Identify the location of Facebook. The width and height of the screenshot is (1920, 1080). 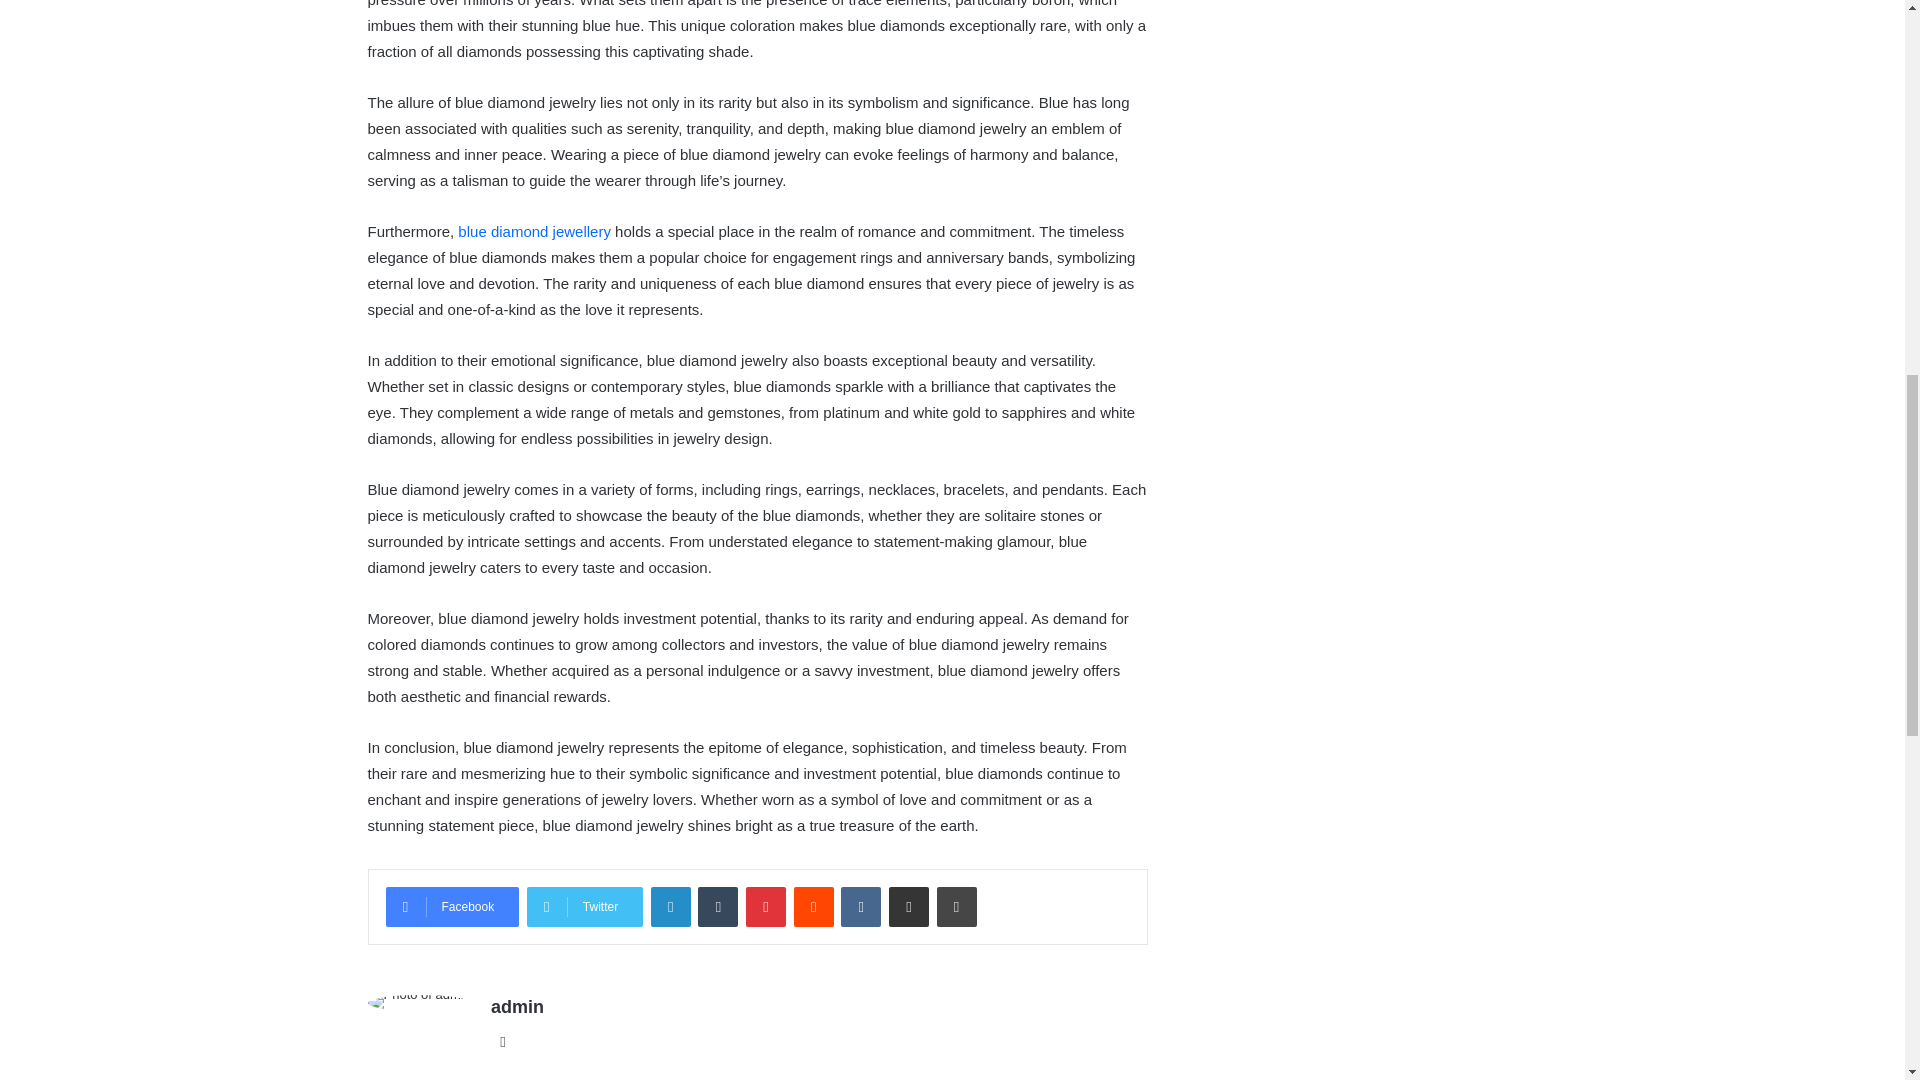
(452, 906).